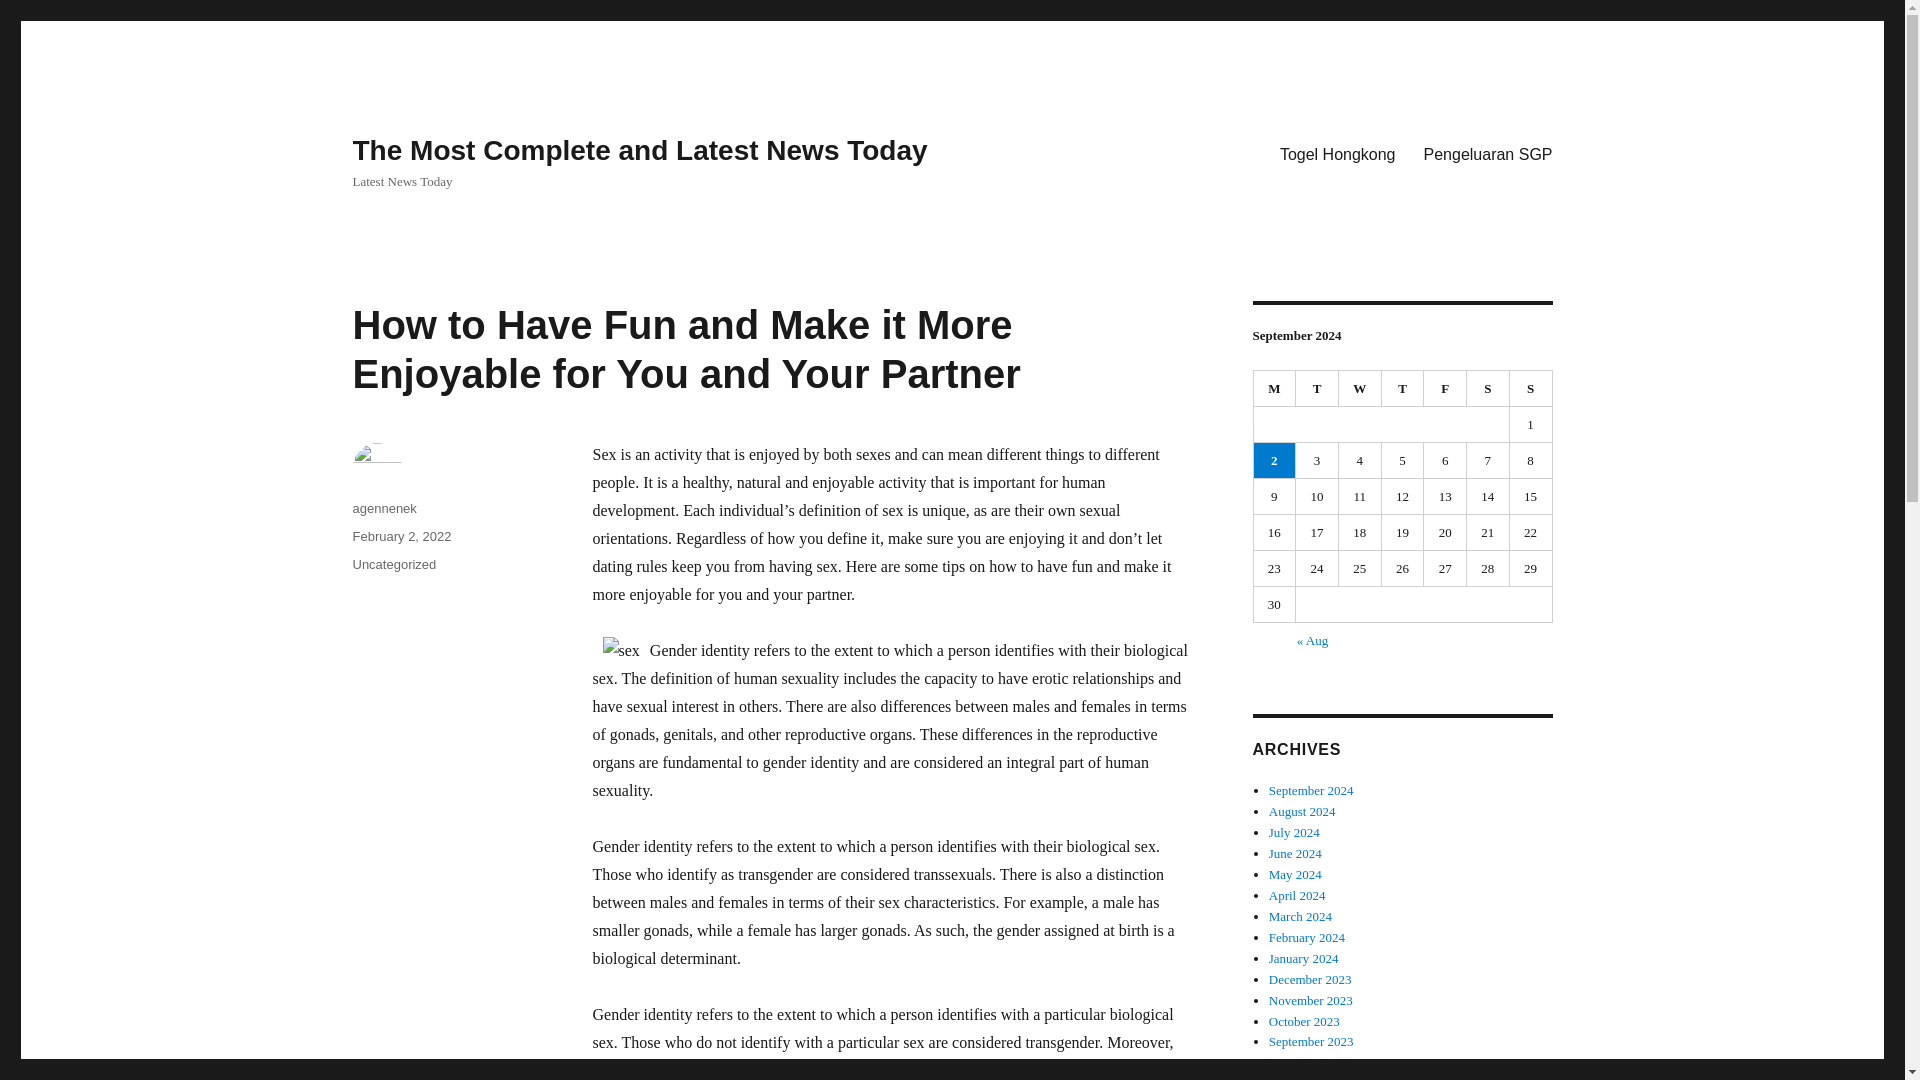 This screenshot has height=1080, width=1920. I want to click on December 2023, so click(1310, 980).